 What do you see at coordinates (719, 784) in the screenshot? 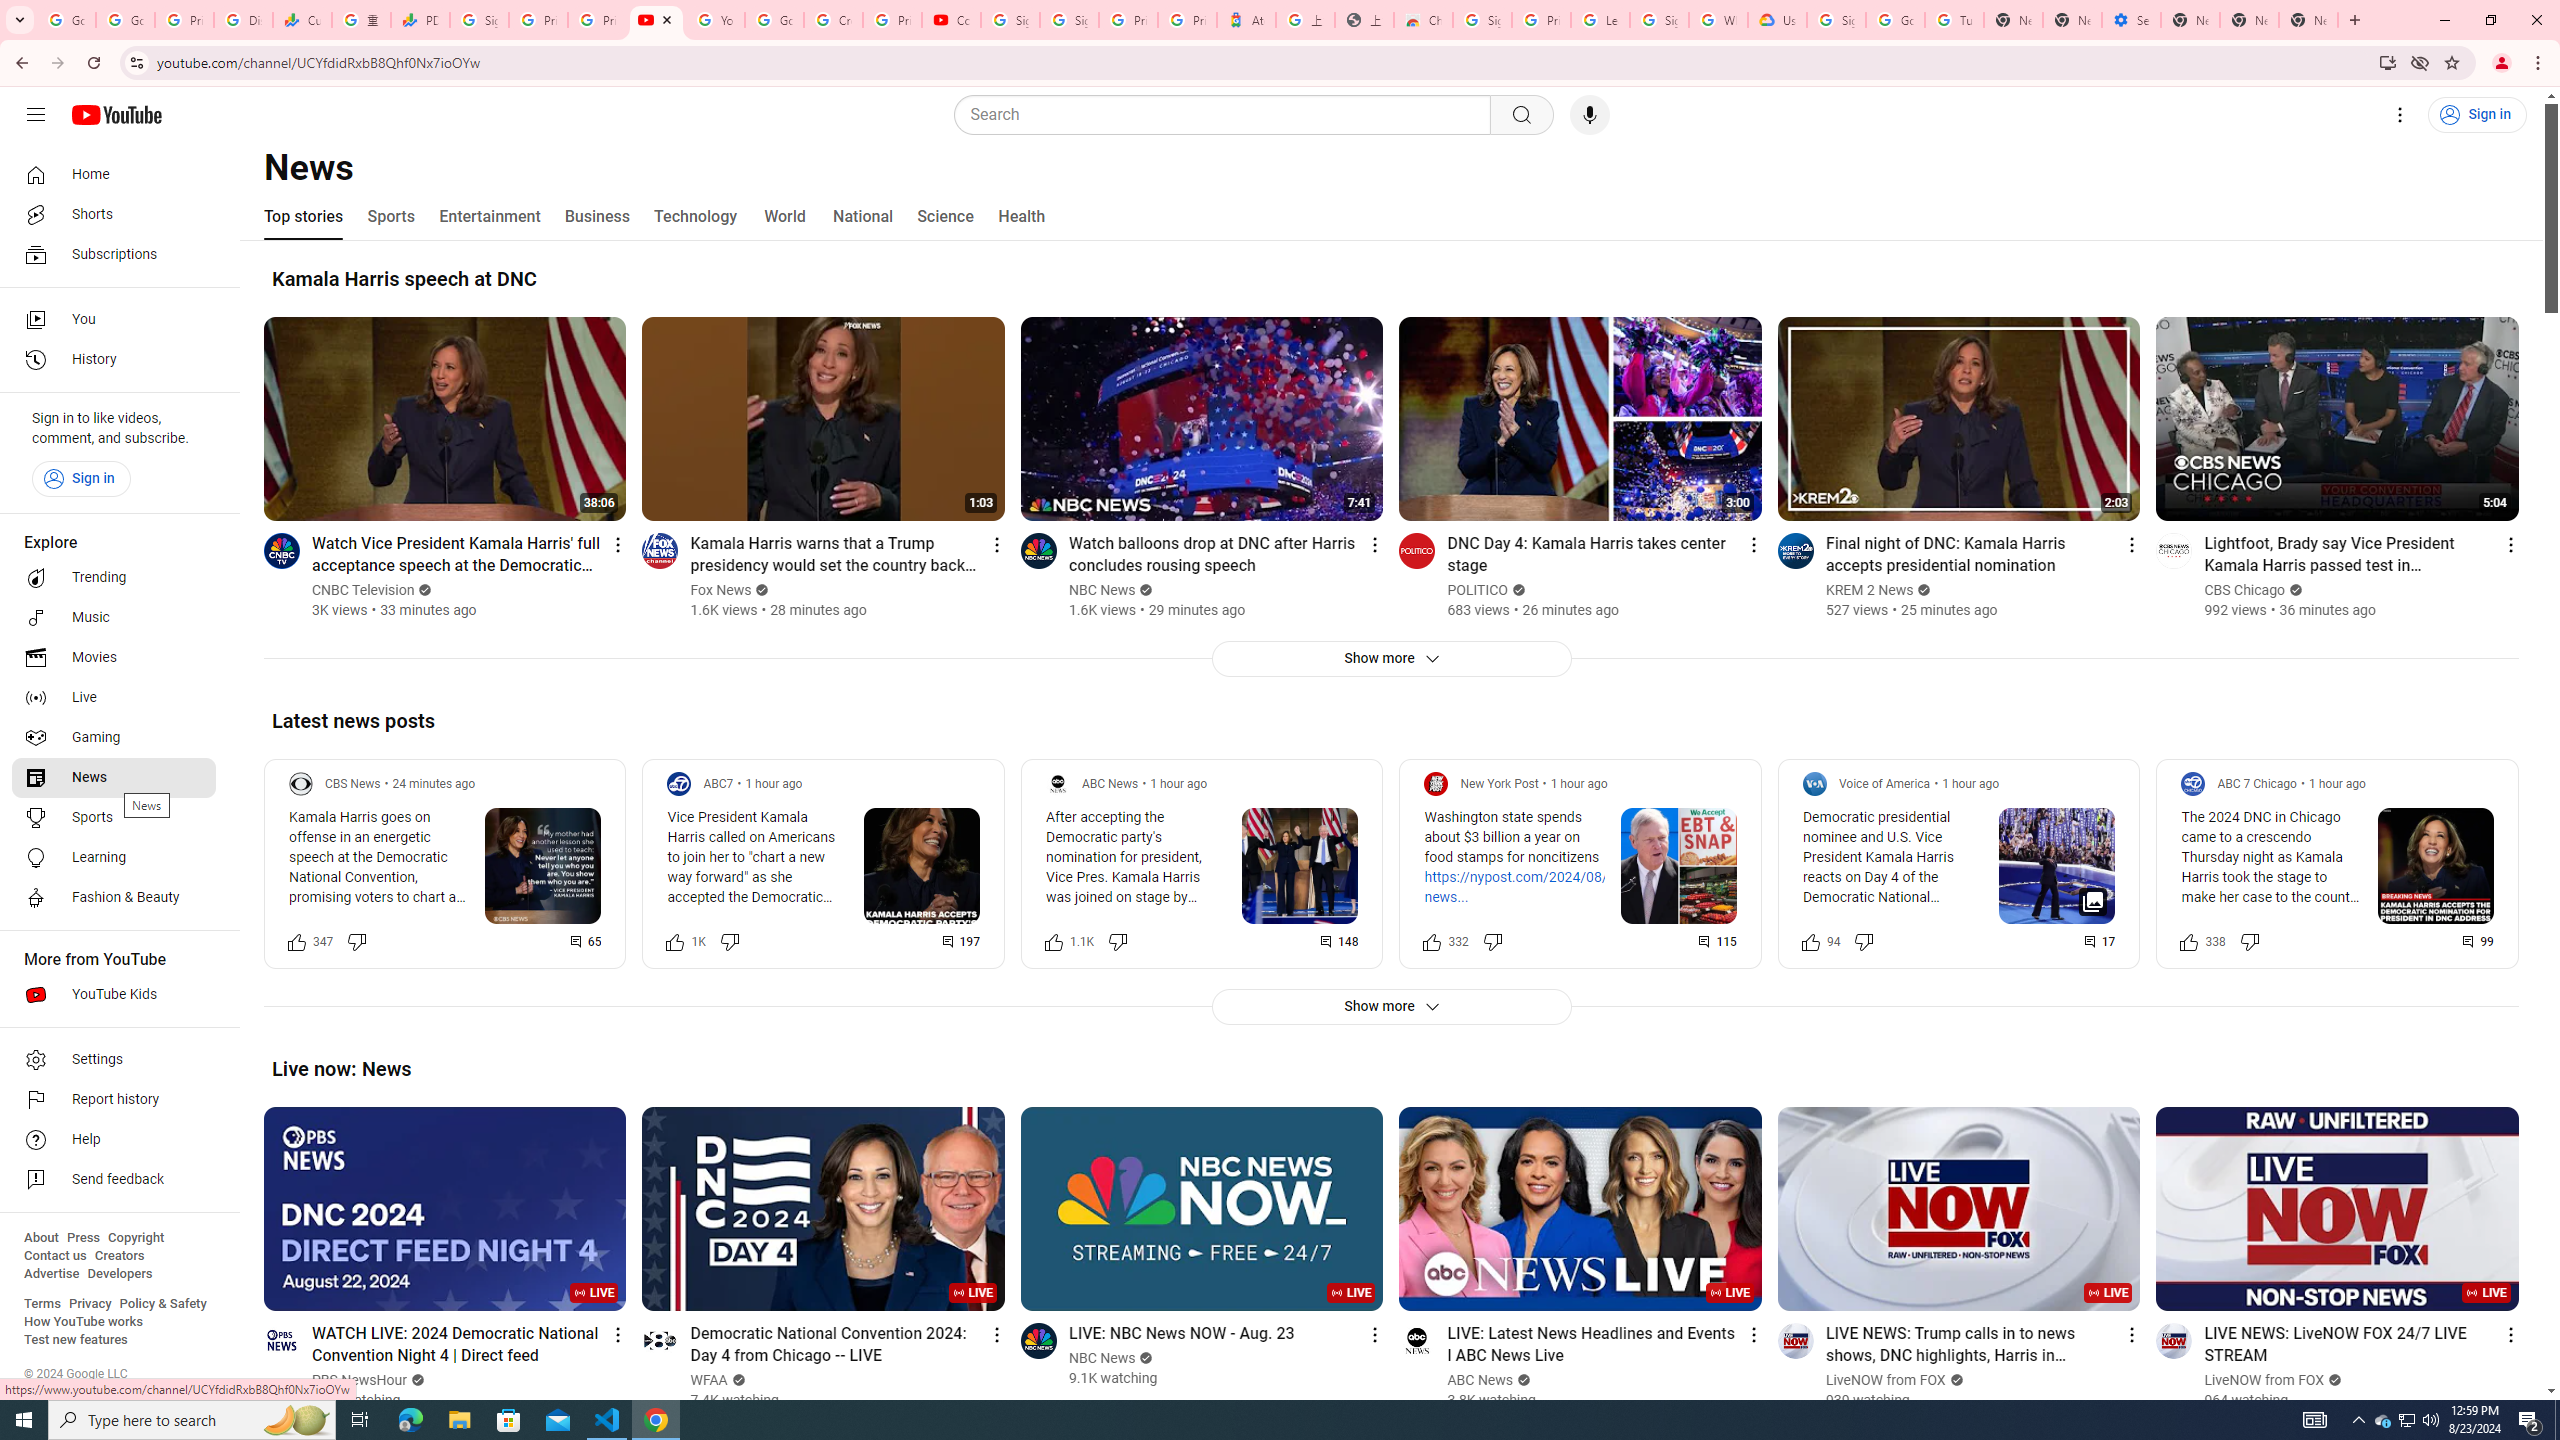
I see `ABC7` at bounding box center [719, 784].